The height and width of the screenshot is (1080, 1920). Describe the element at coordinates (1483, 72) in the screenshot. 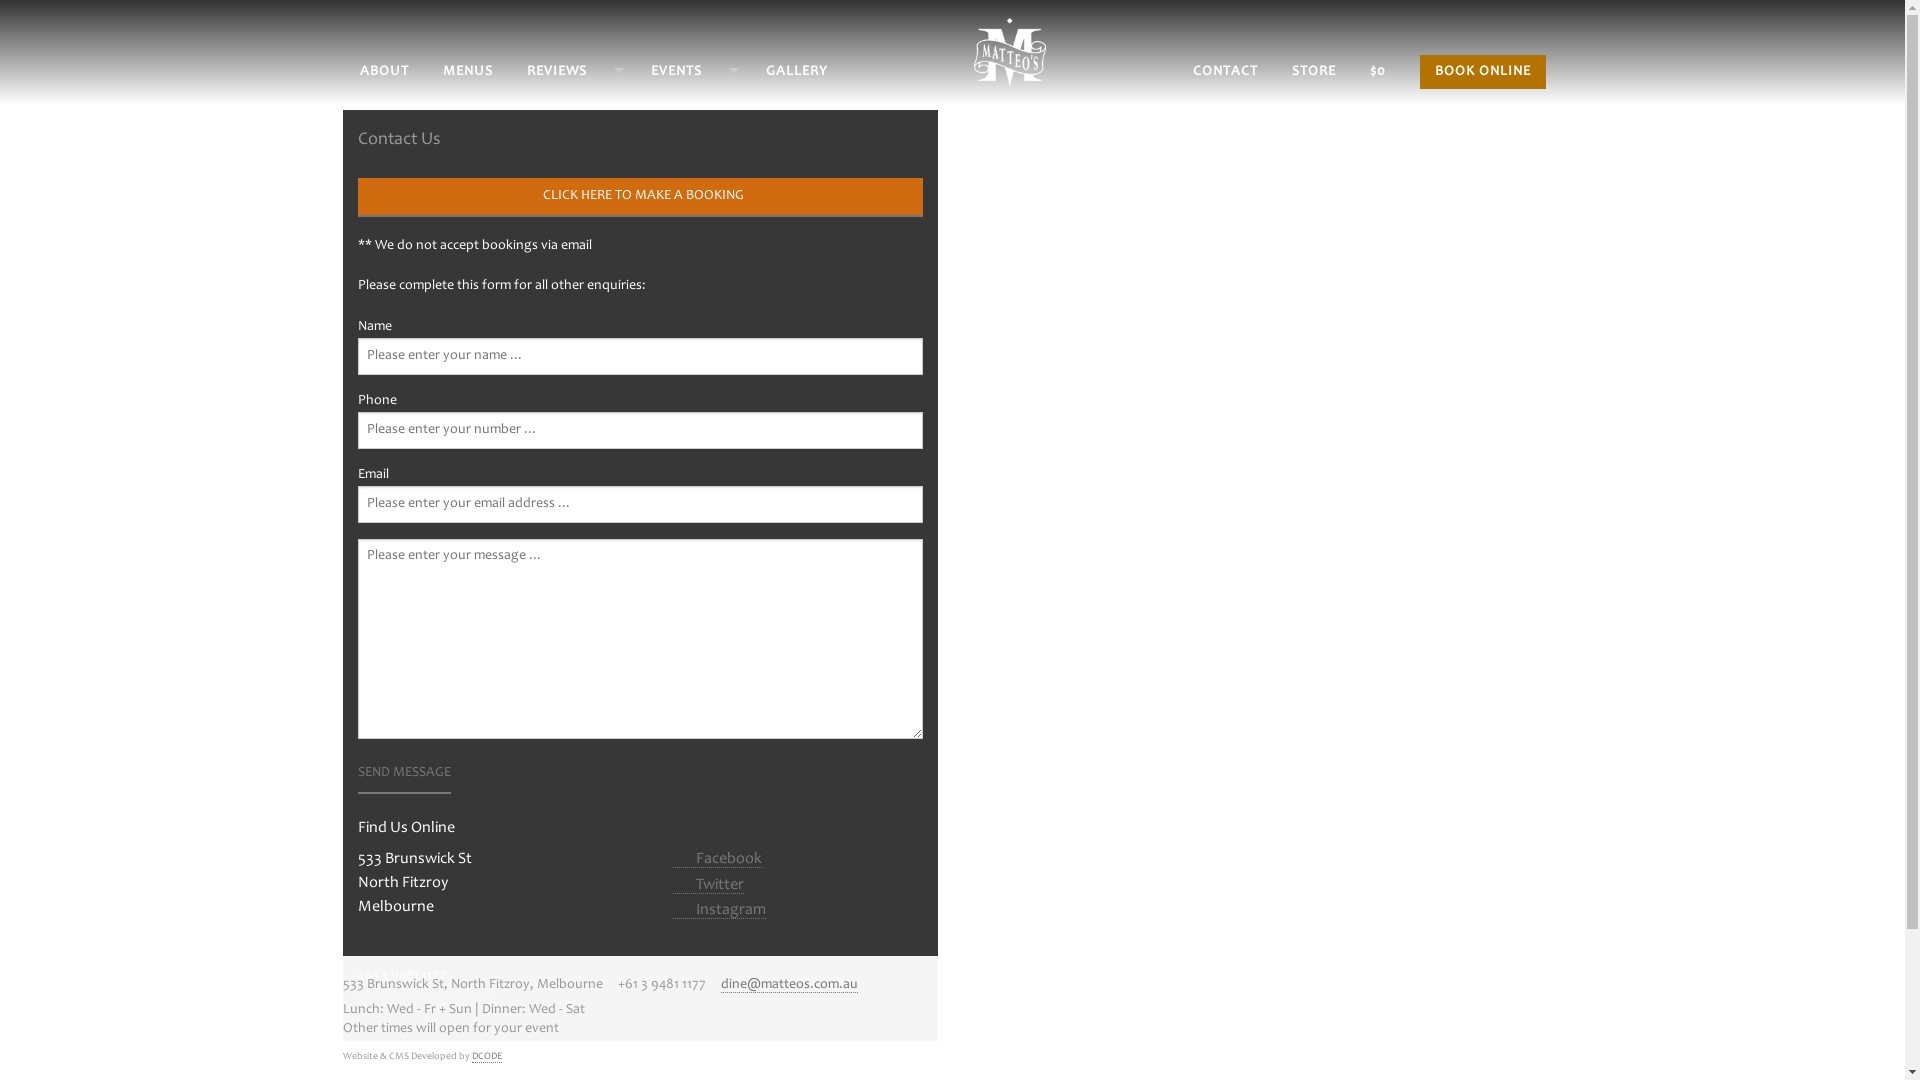

I see `BOOK ONLINE` at that location.